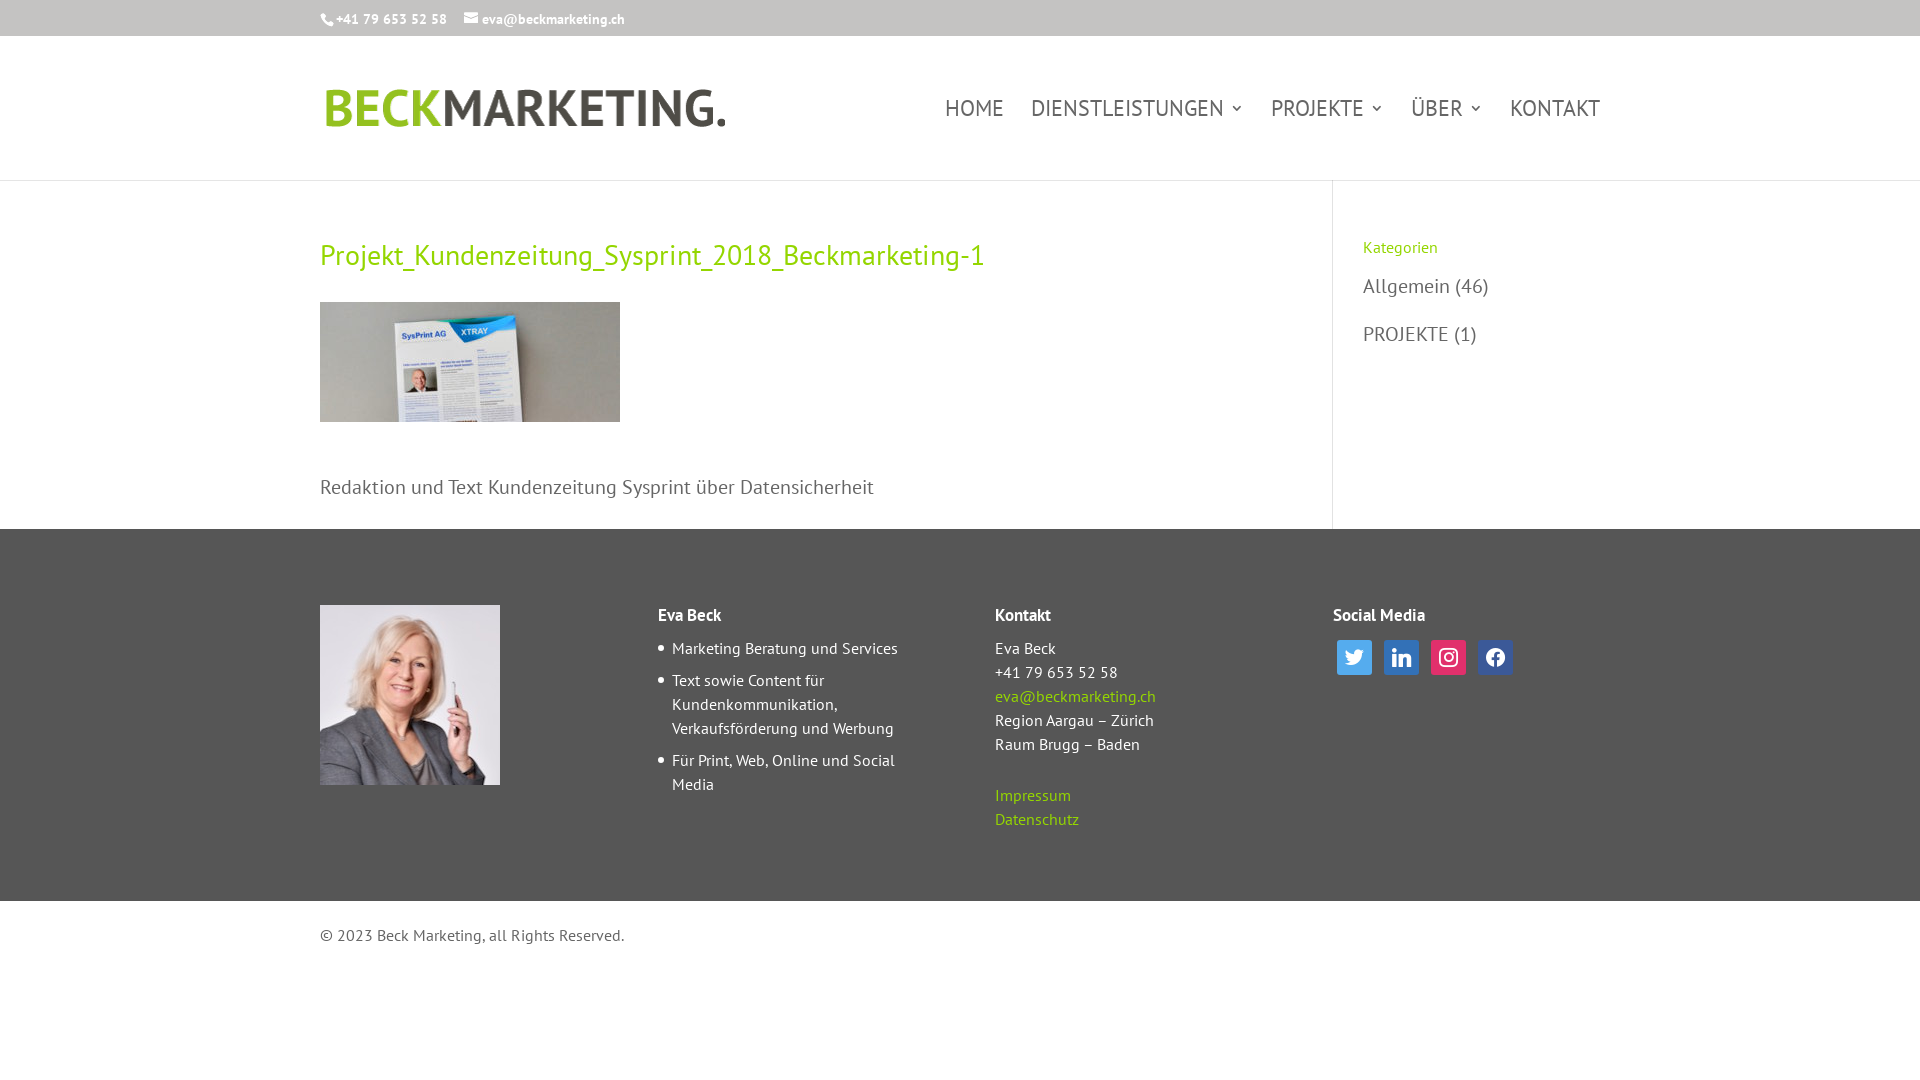 This screenshot has width=1920, height=1080. I want to click on KONTAKT, so click(1555, 140).